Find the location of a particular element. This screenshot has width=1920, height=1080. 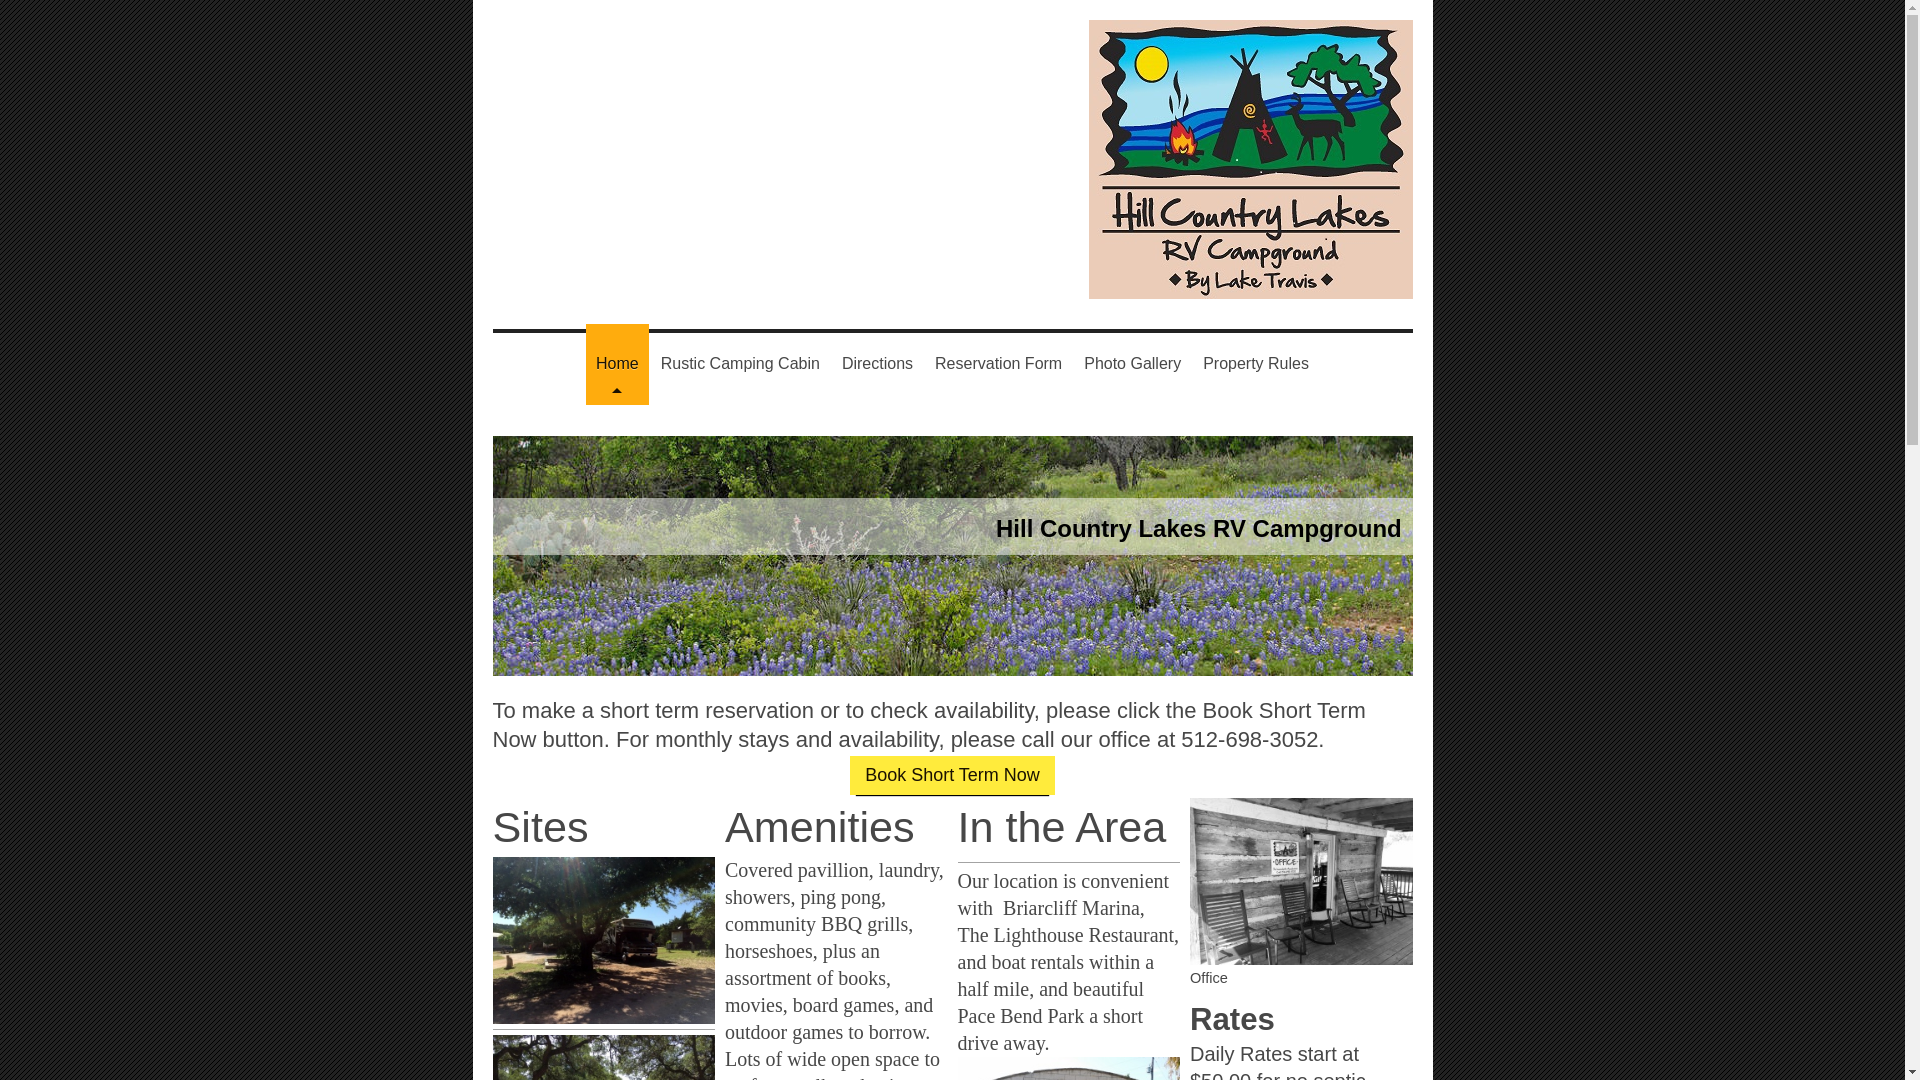

Rustic Camping Cabin is located at coordinates (740, 364).